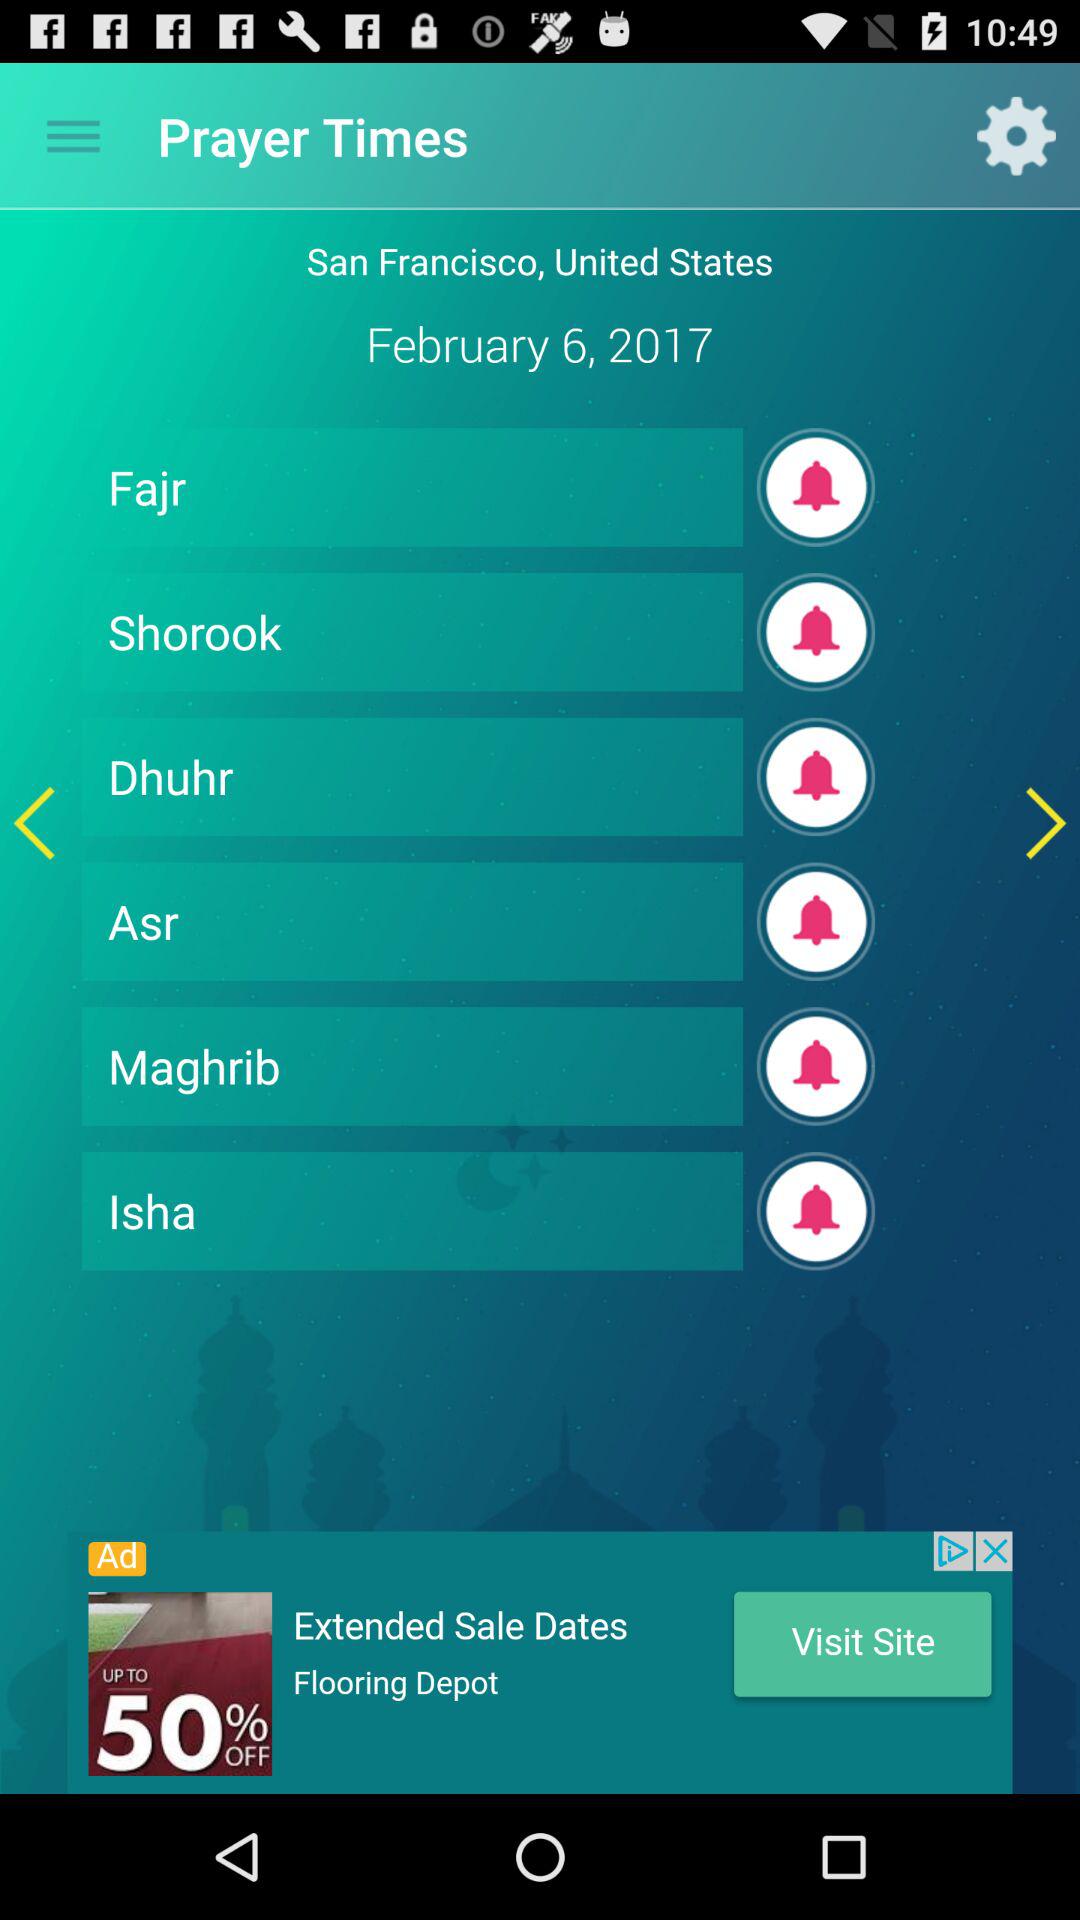  I want to click on turn on notification, so click(816, 487).